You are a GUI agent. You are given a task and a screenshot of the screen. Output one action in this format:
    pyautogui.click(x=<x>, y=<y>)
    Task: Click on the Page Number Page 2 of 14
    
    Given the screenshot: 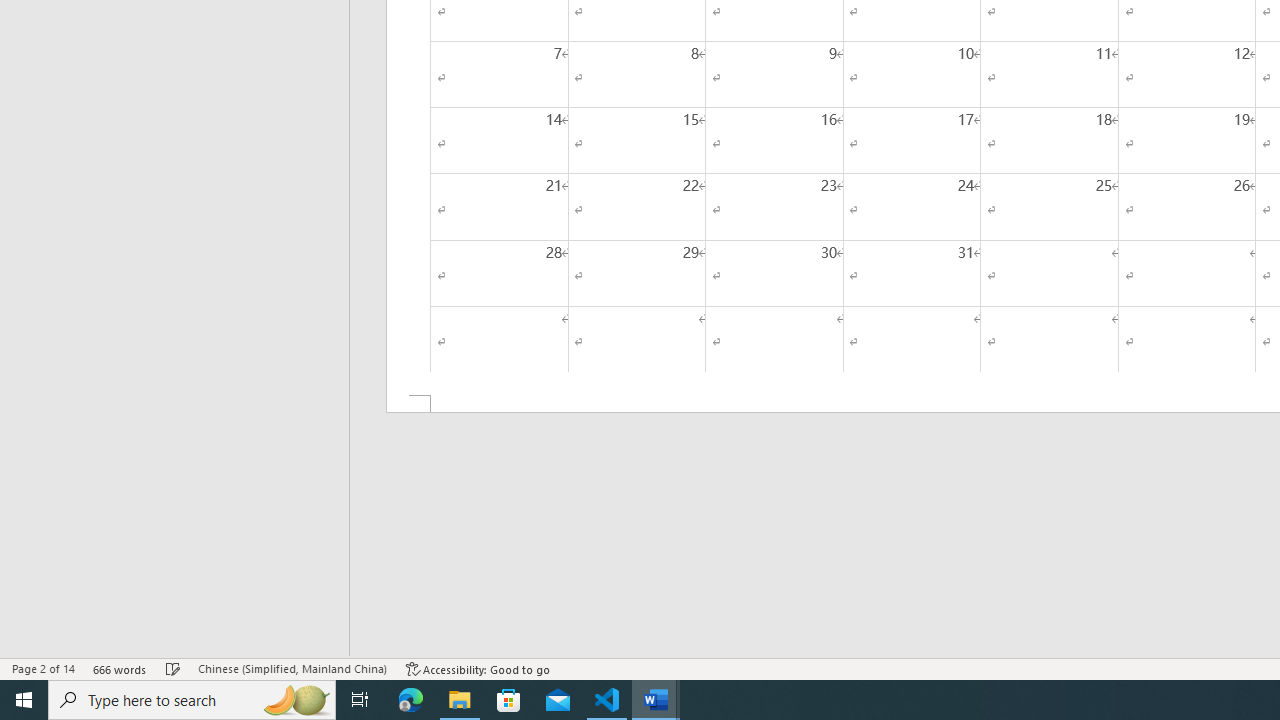 What is the action you would take?
    pyautogui.click(x=43, y=668)
    